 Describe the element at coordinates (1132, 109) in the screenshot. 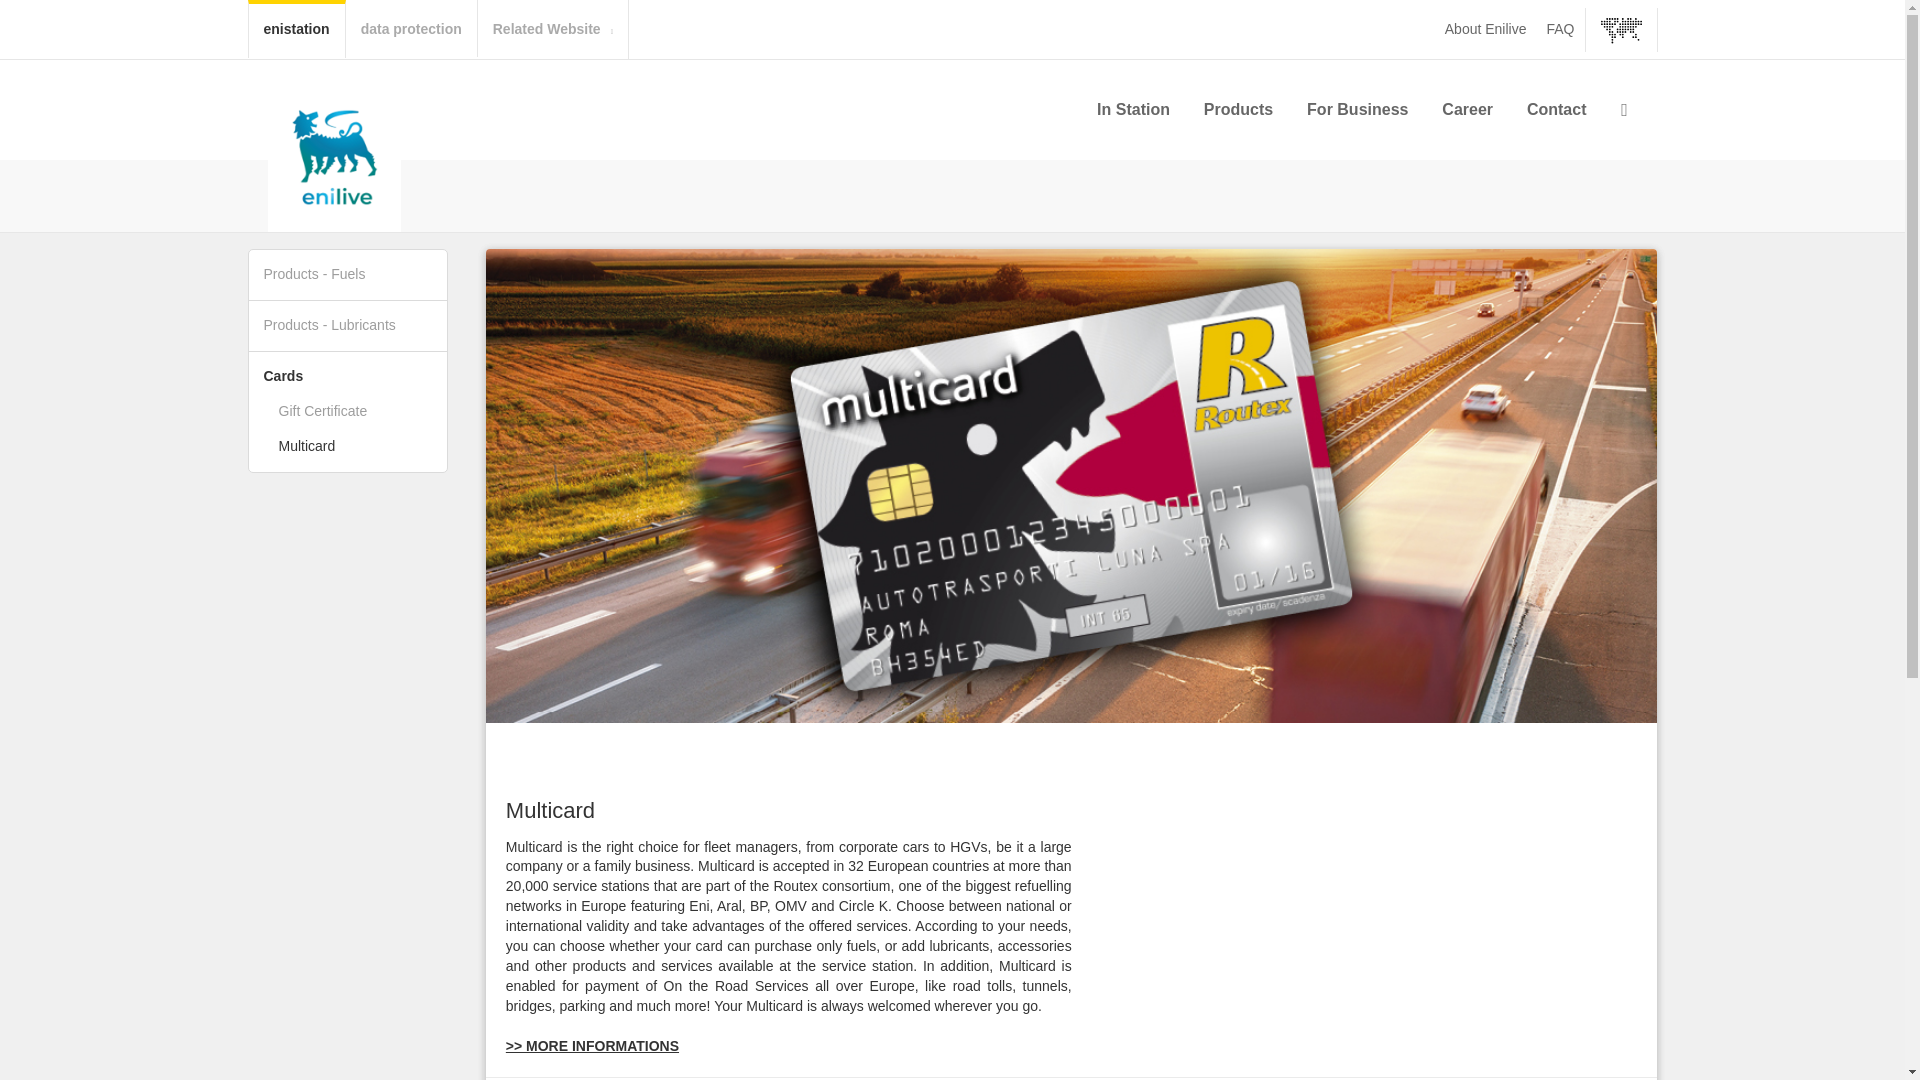

I see `In Station` at that location.